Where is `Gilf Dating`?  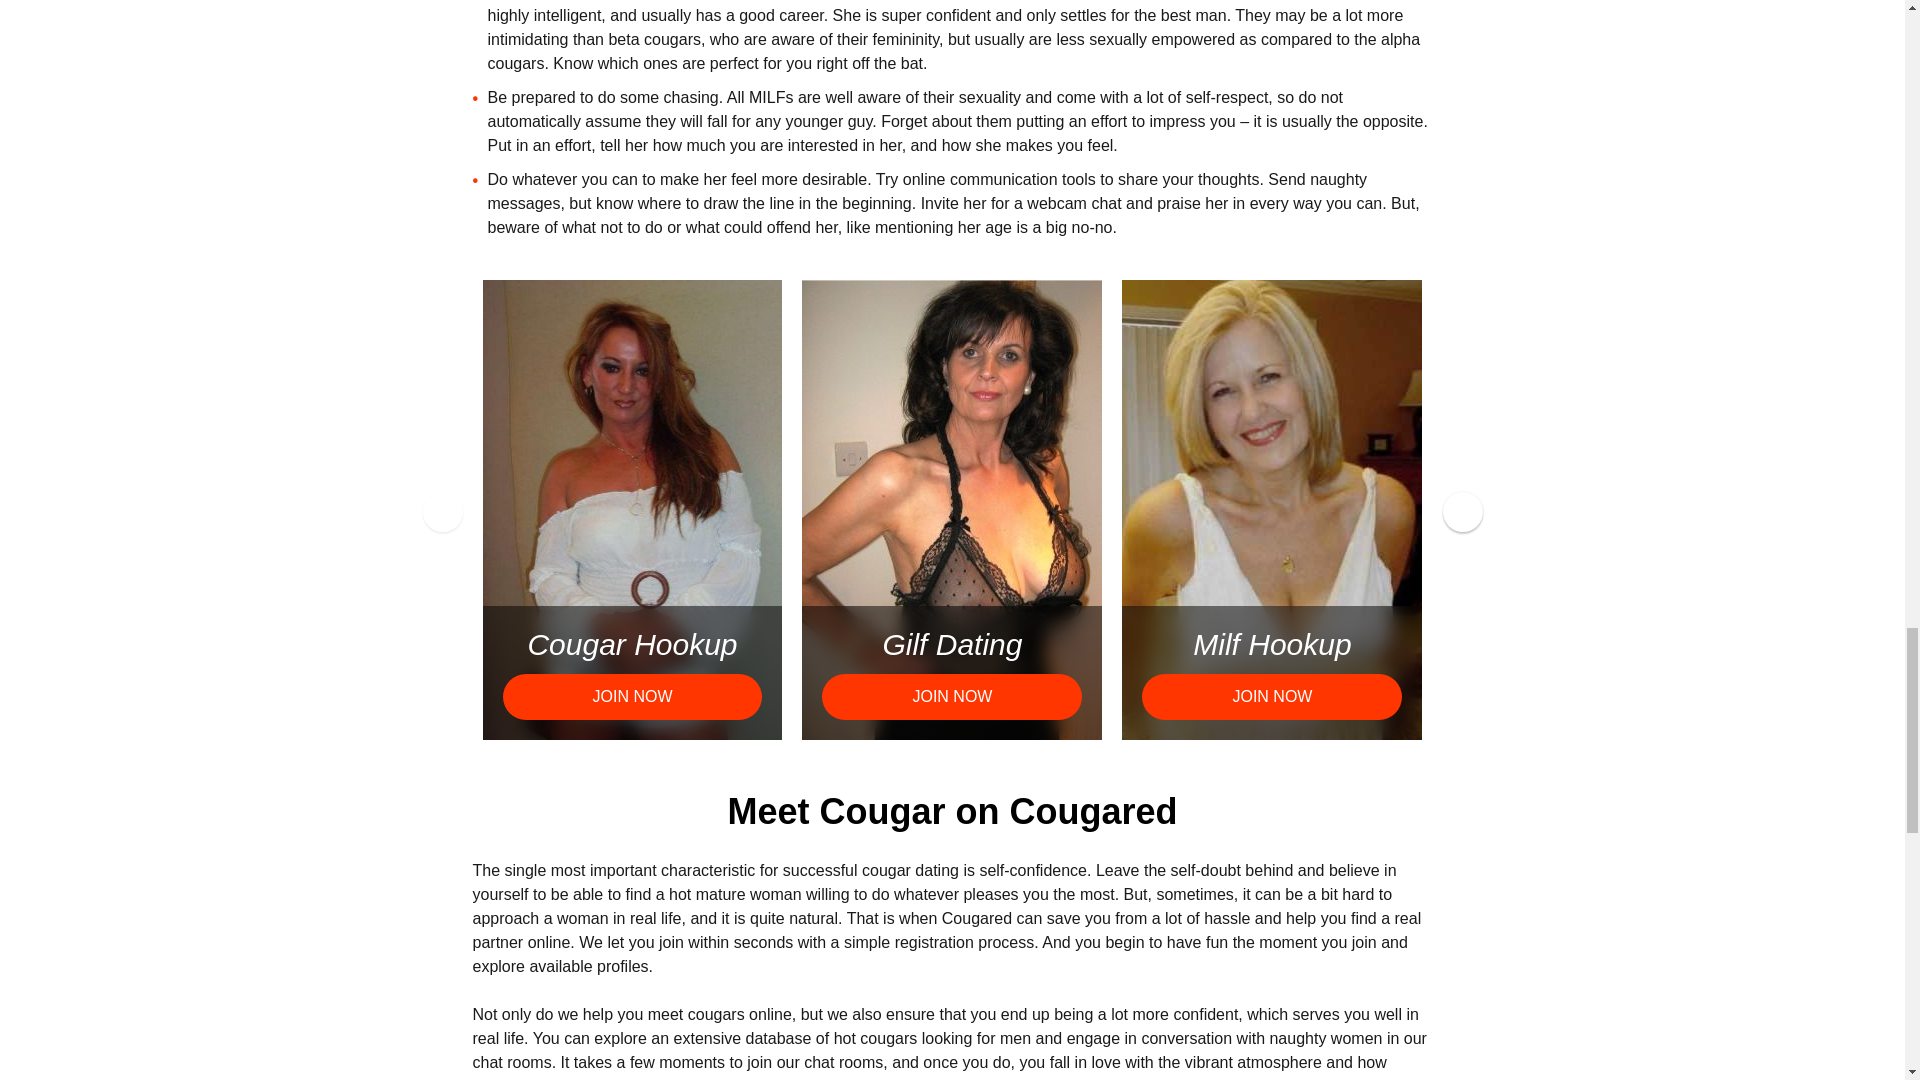 Gilf Dating is located at coordinates (951, 644).